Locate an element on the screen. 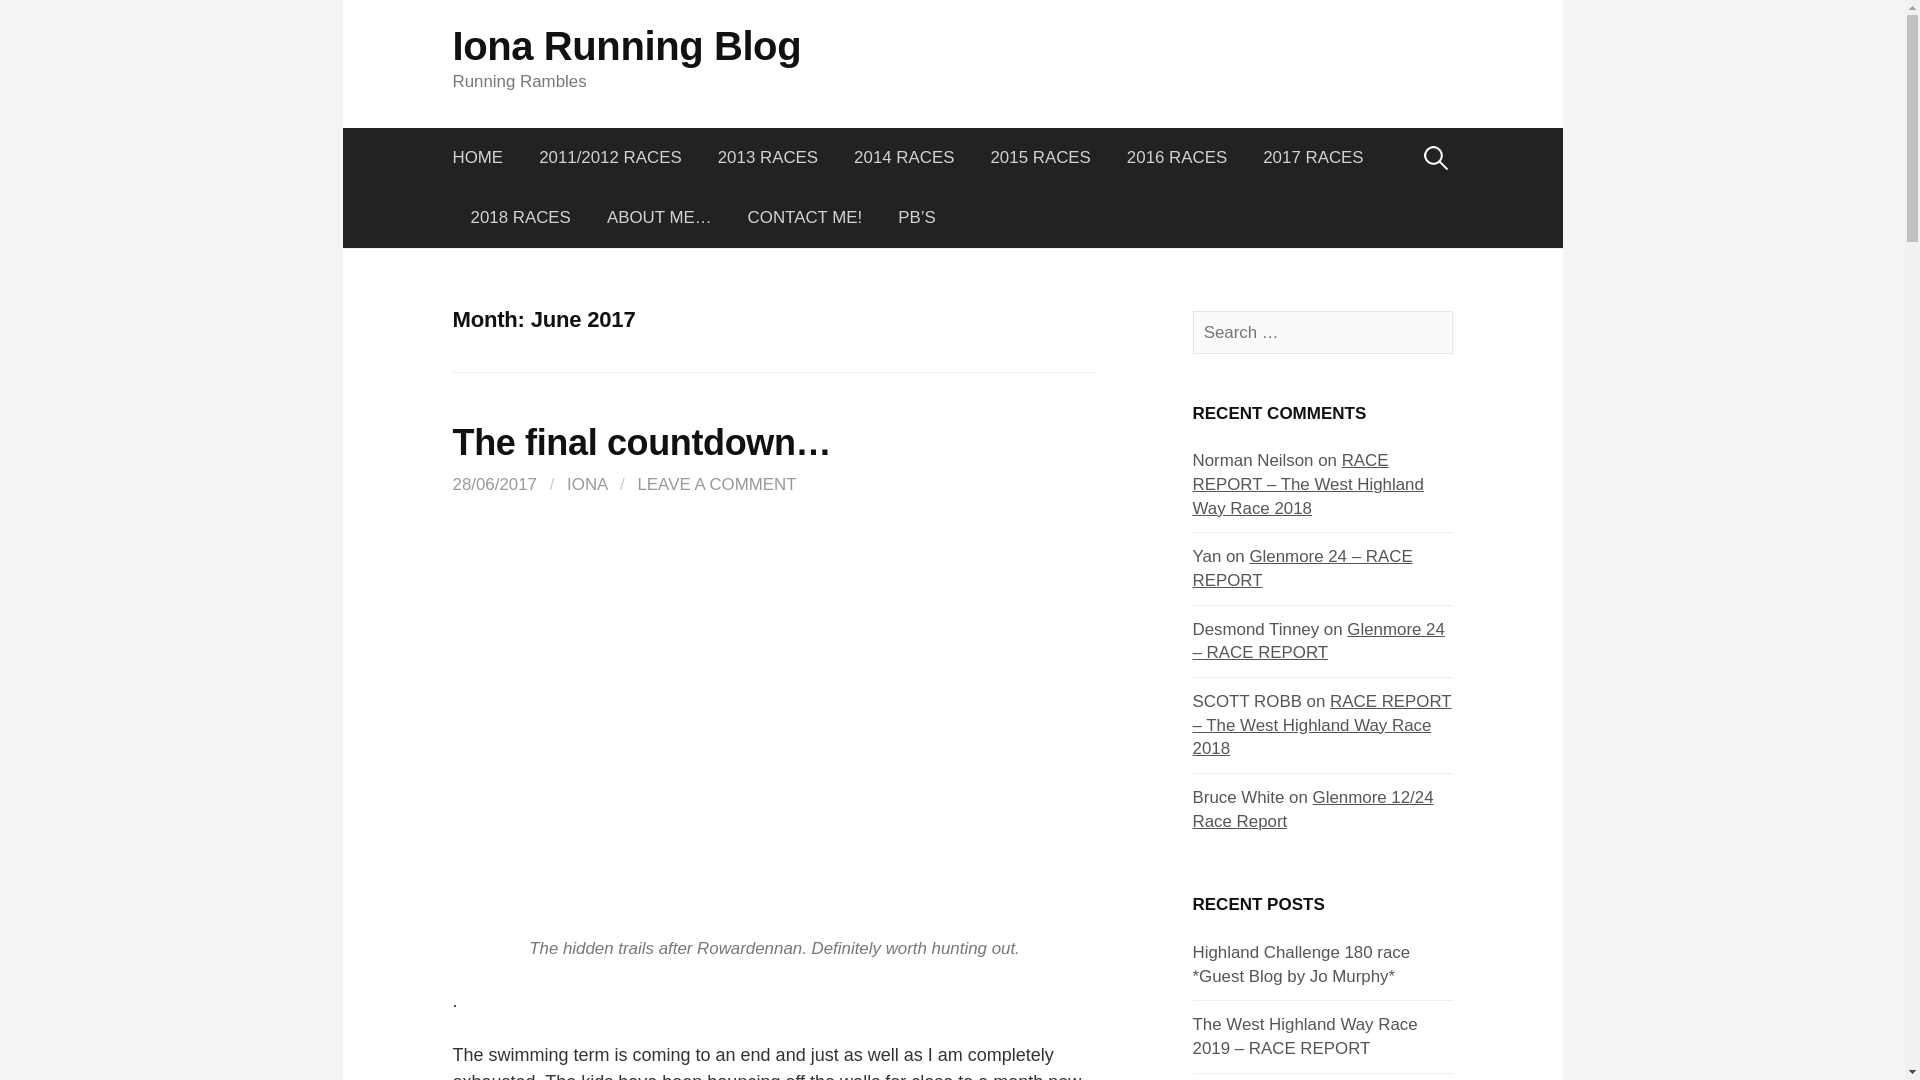 This screenshot has height=1080, width=1920. CONTACT ME! is located at coordinates (805, 218).